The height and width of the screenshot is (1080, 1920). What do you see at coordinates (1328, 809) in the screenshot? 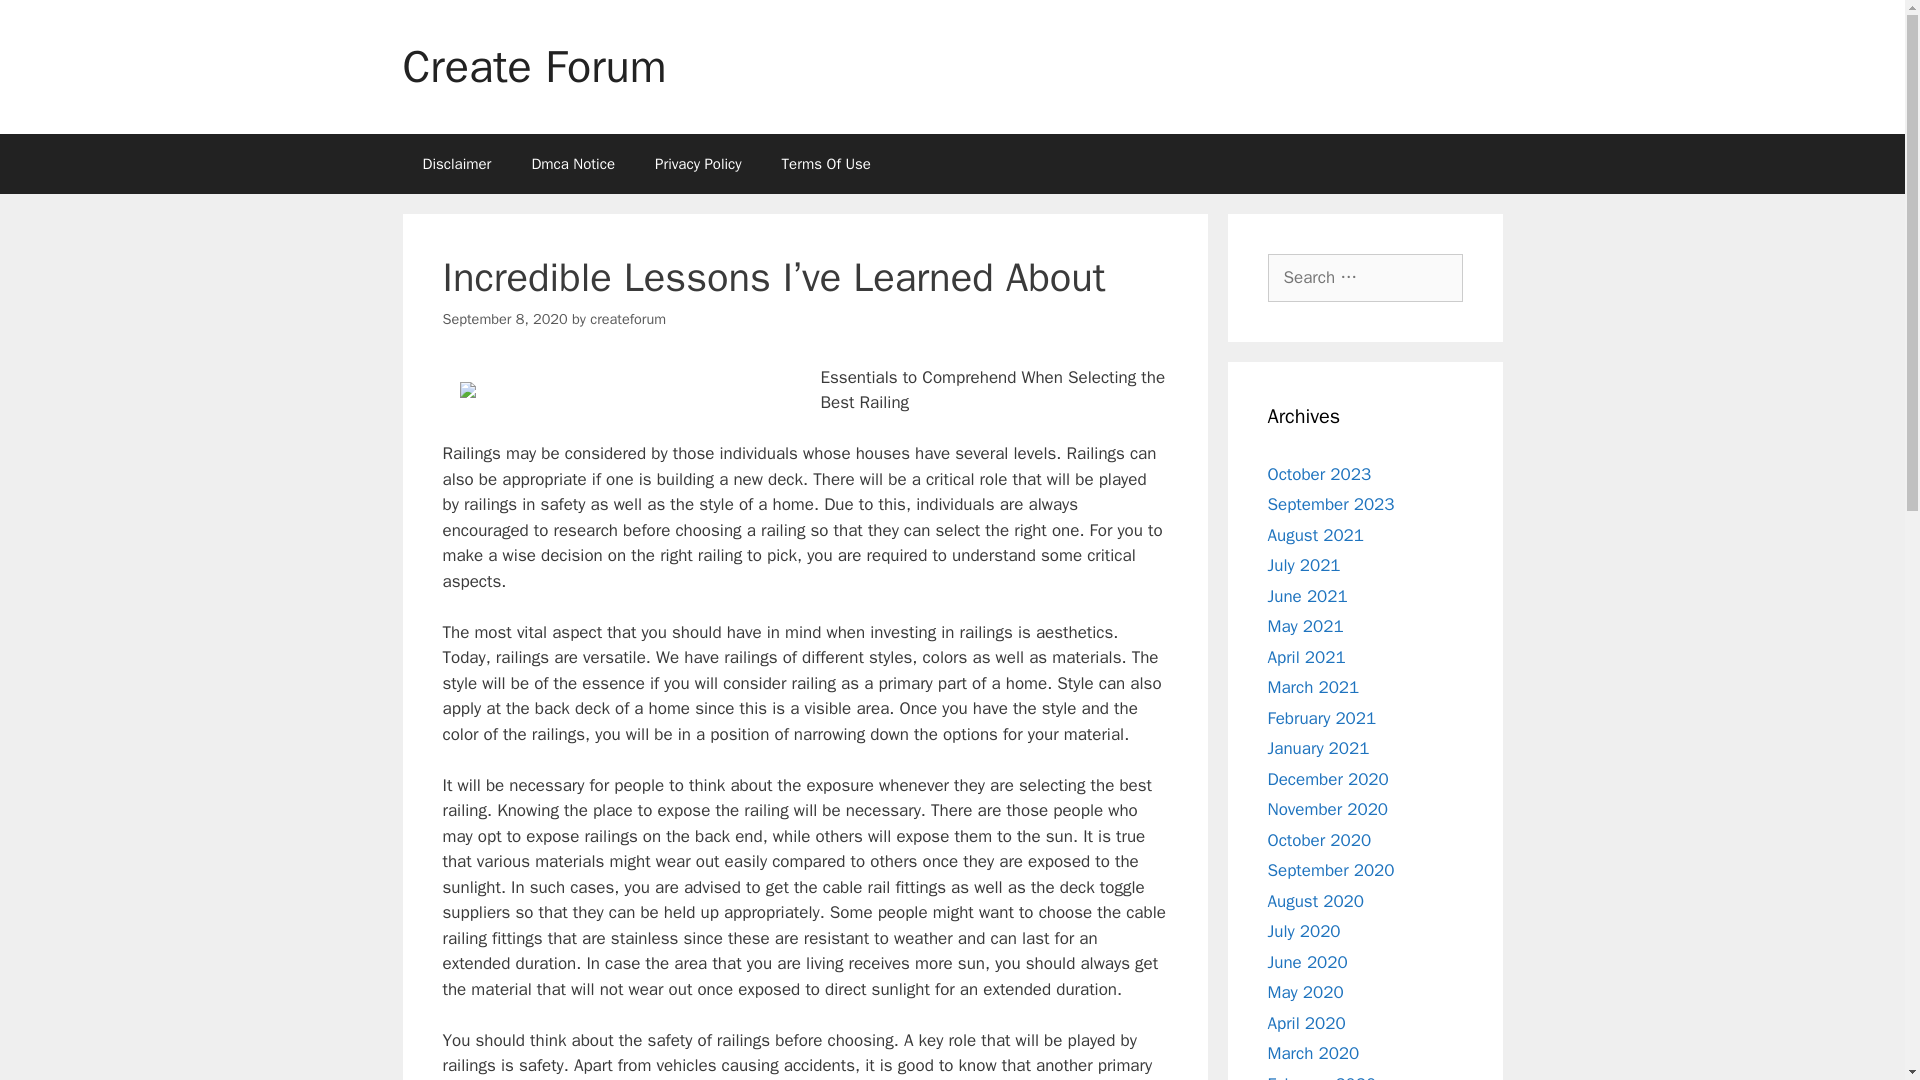
I see `November 2020` at bounding box center [1328, 809].